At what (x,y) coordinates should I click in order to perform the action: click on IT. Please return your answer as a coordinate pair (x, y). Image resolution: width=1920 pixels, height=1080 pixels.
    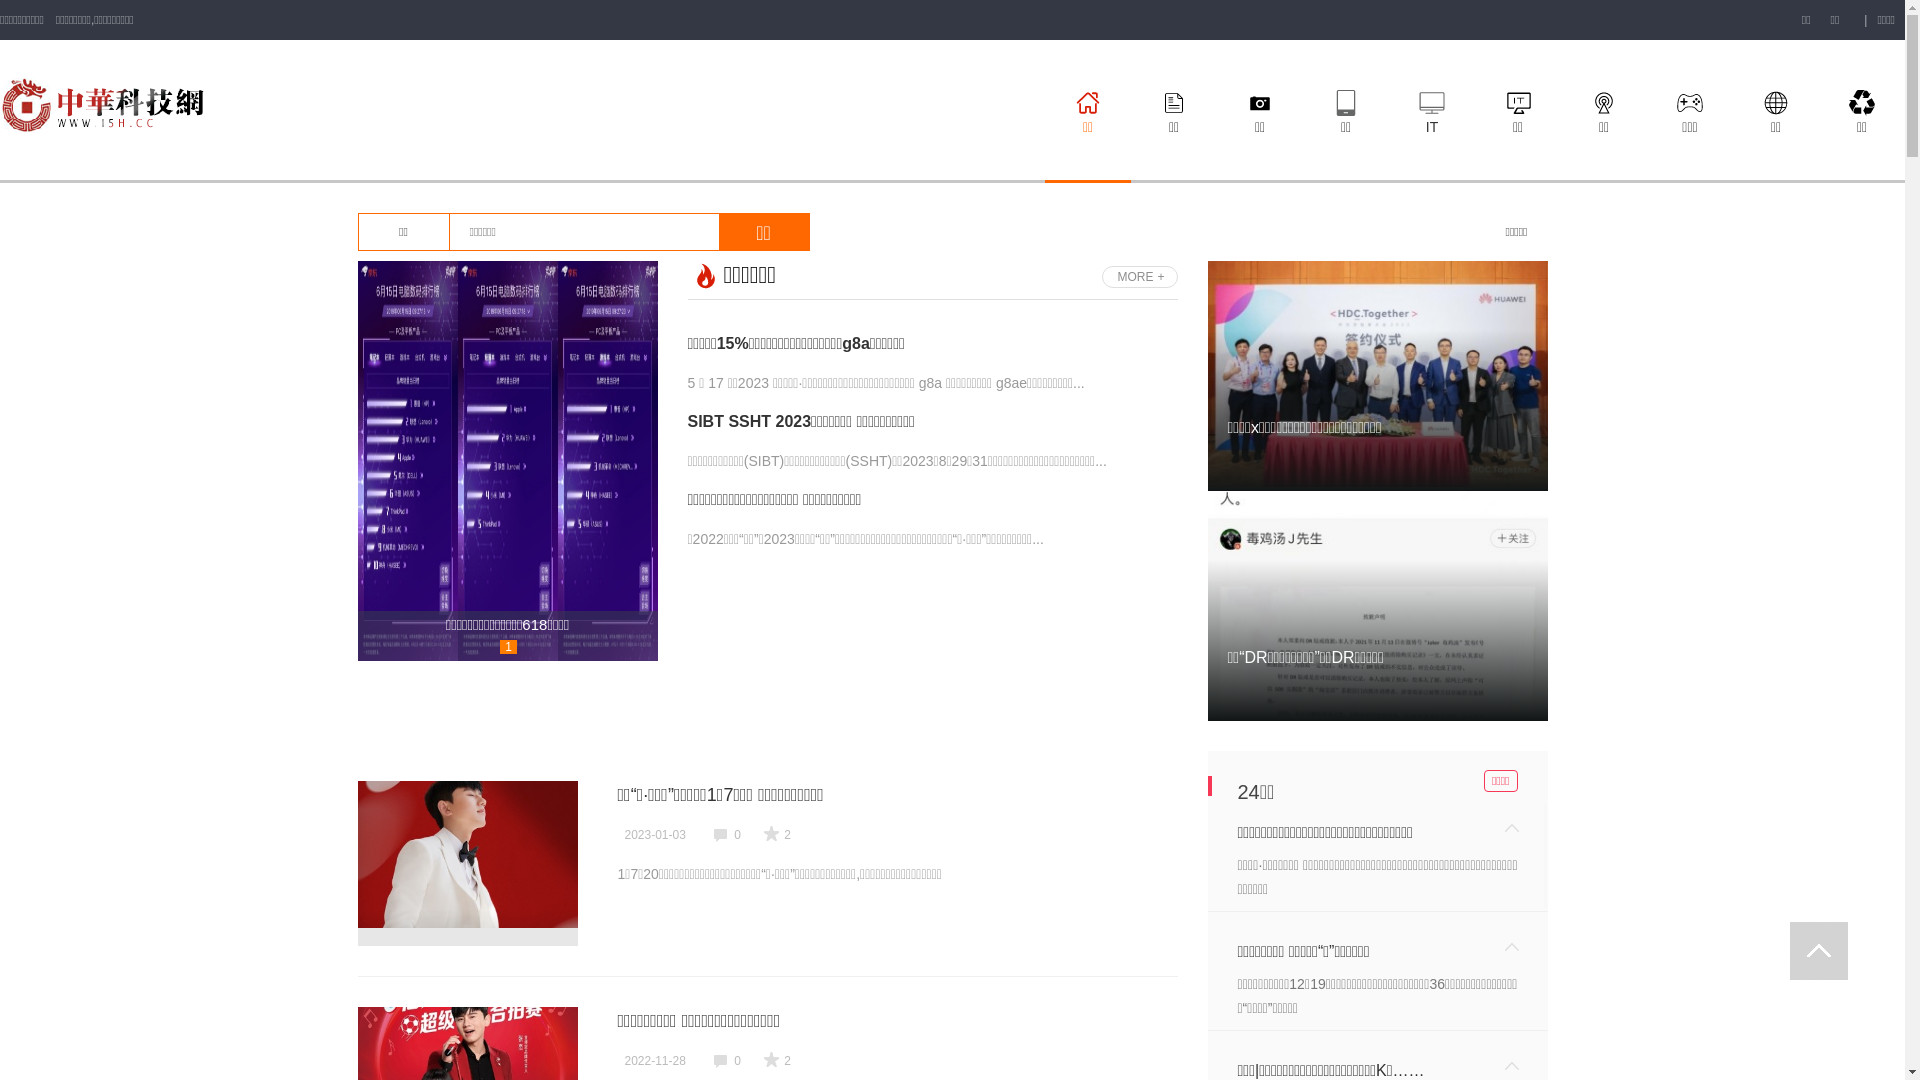
    Looking at the image, I should click on (1432, 110).